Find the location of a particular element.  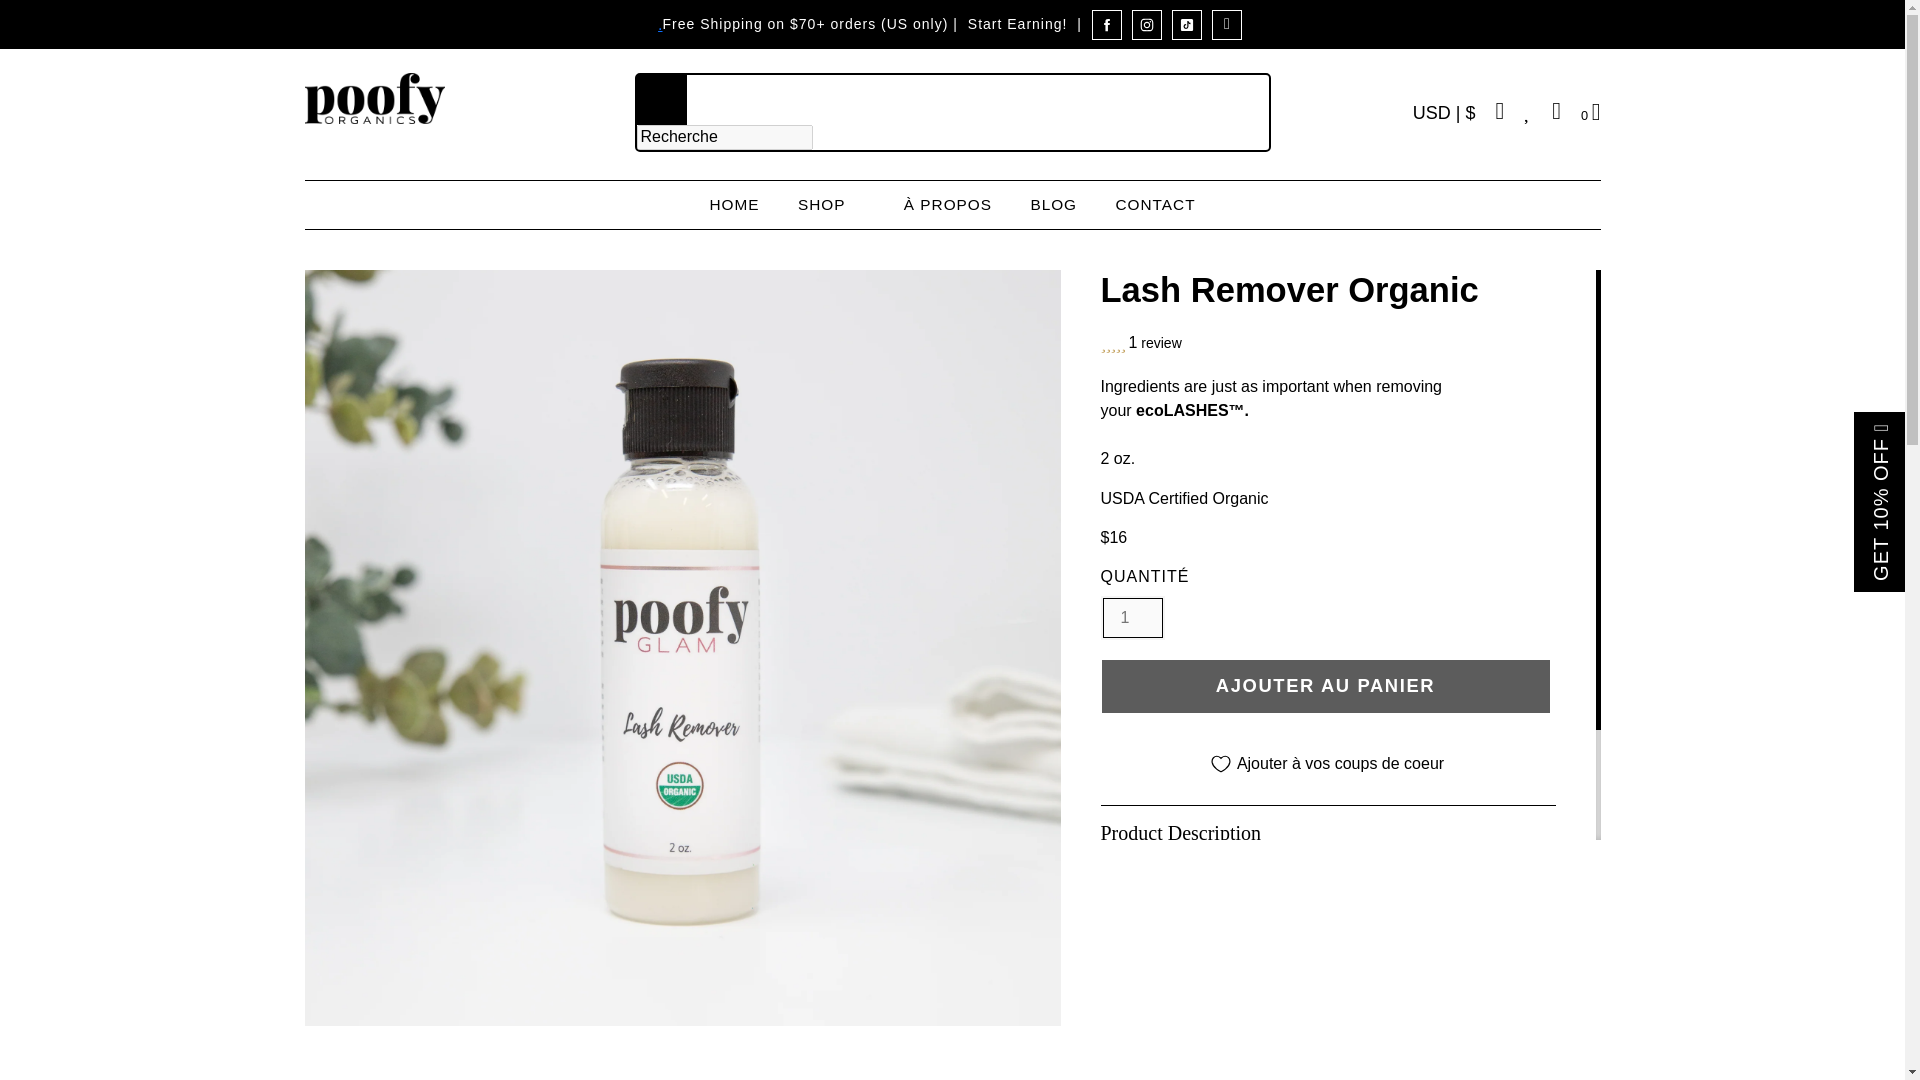

TikTok is located at coordinates (1186, 24).